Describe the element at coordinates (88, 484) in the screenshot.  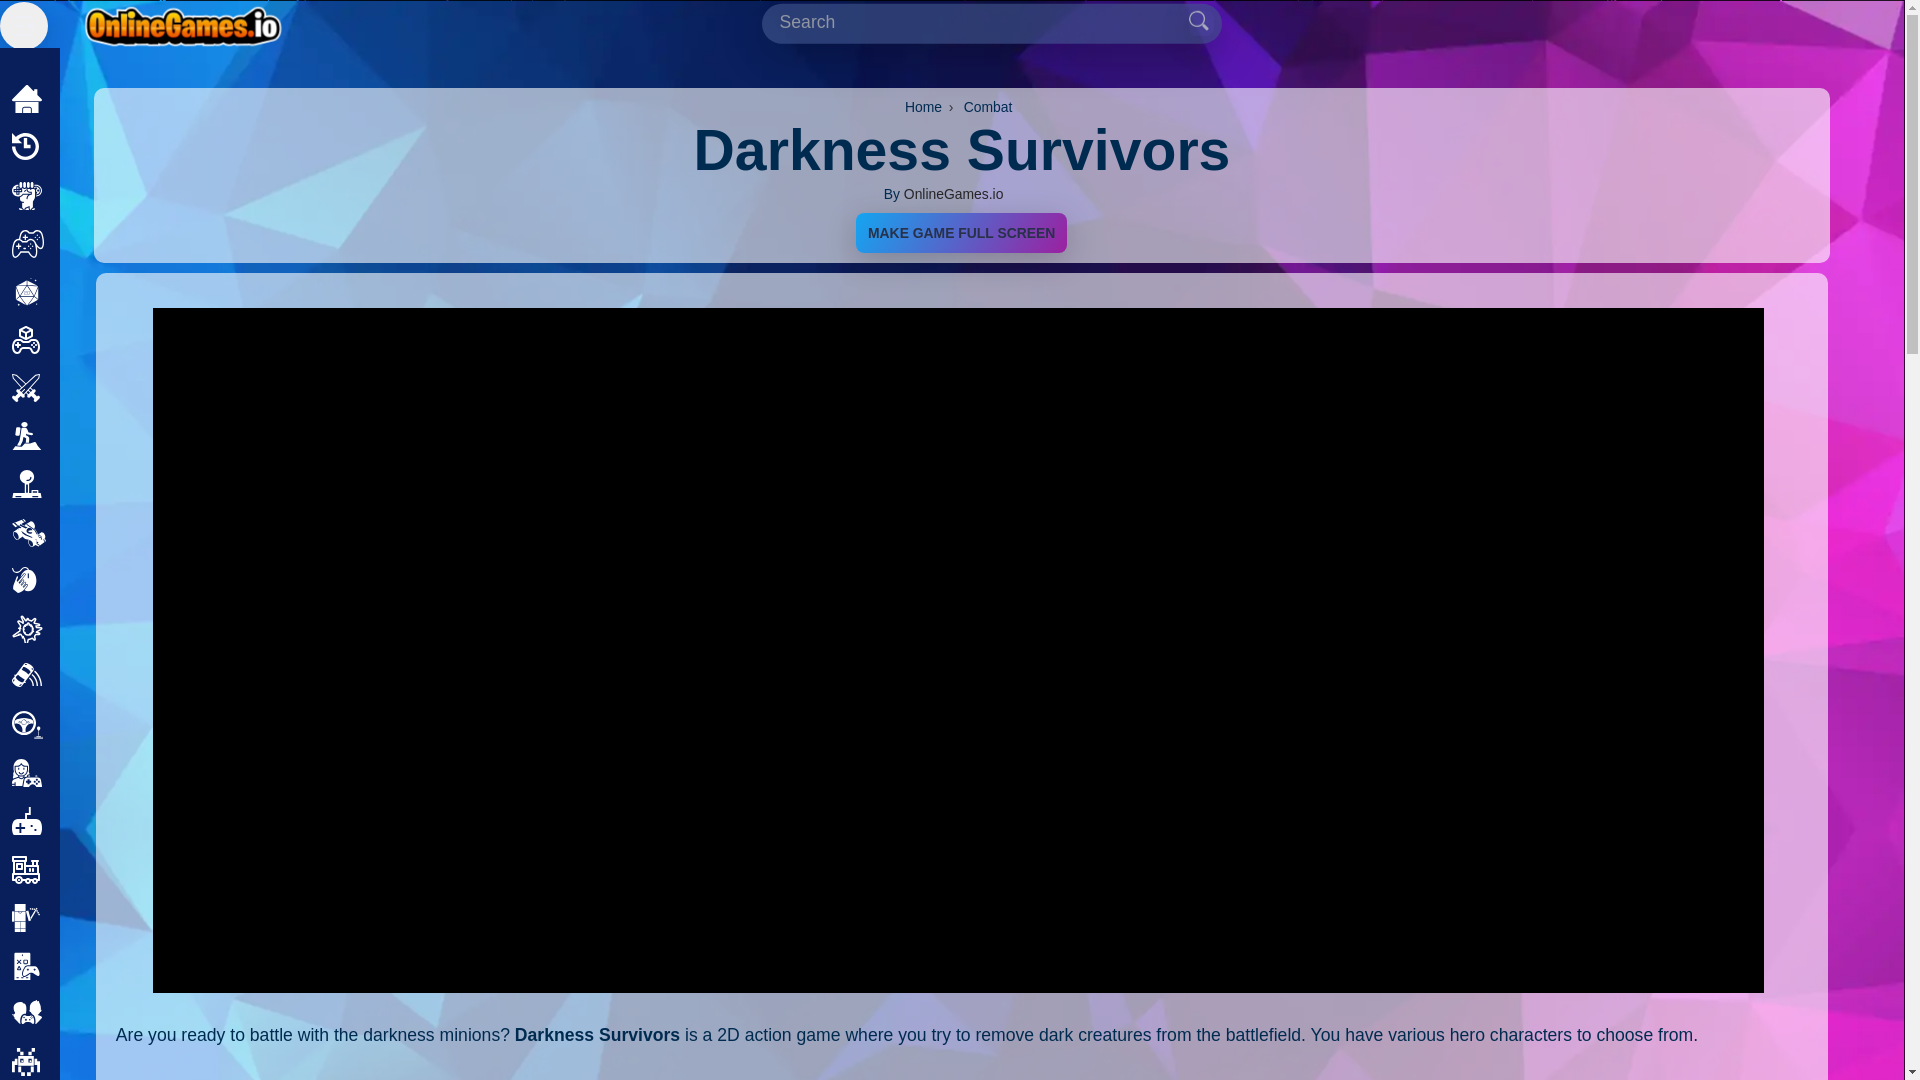
I see `Arcade` at that location.